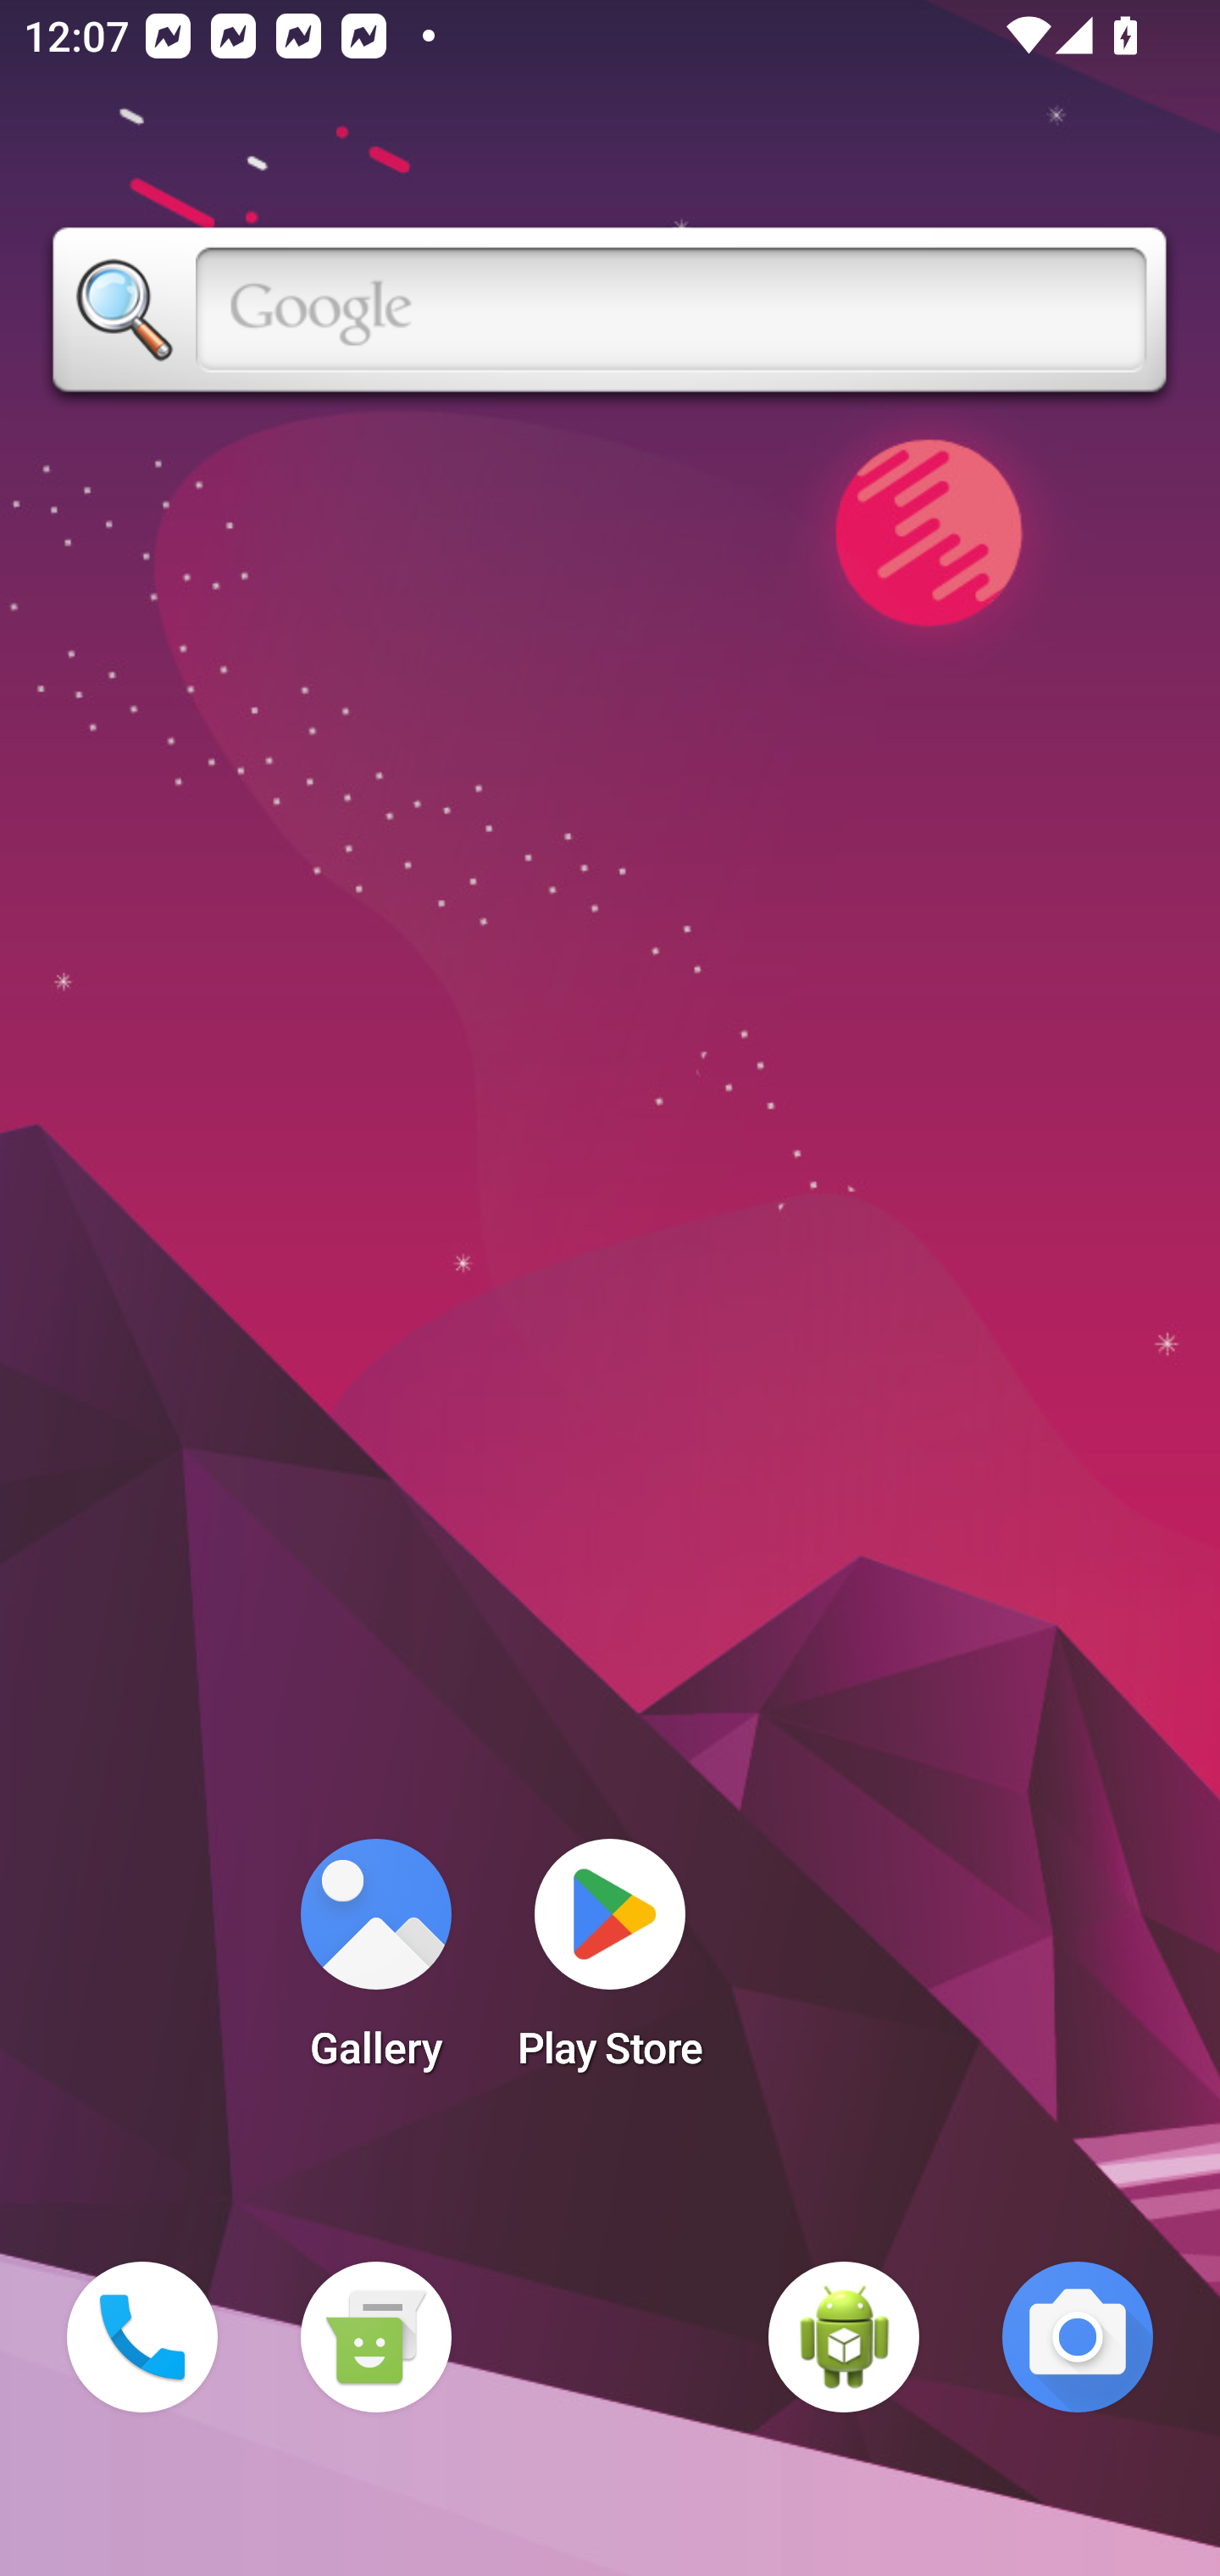 Image resolution: width=1220 pixels, height=2576 pixels. I want to click on Messaging, so click(375, 2337).